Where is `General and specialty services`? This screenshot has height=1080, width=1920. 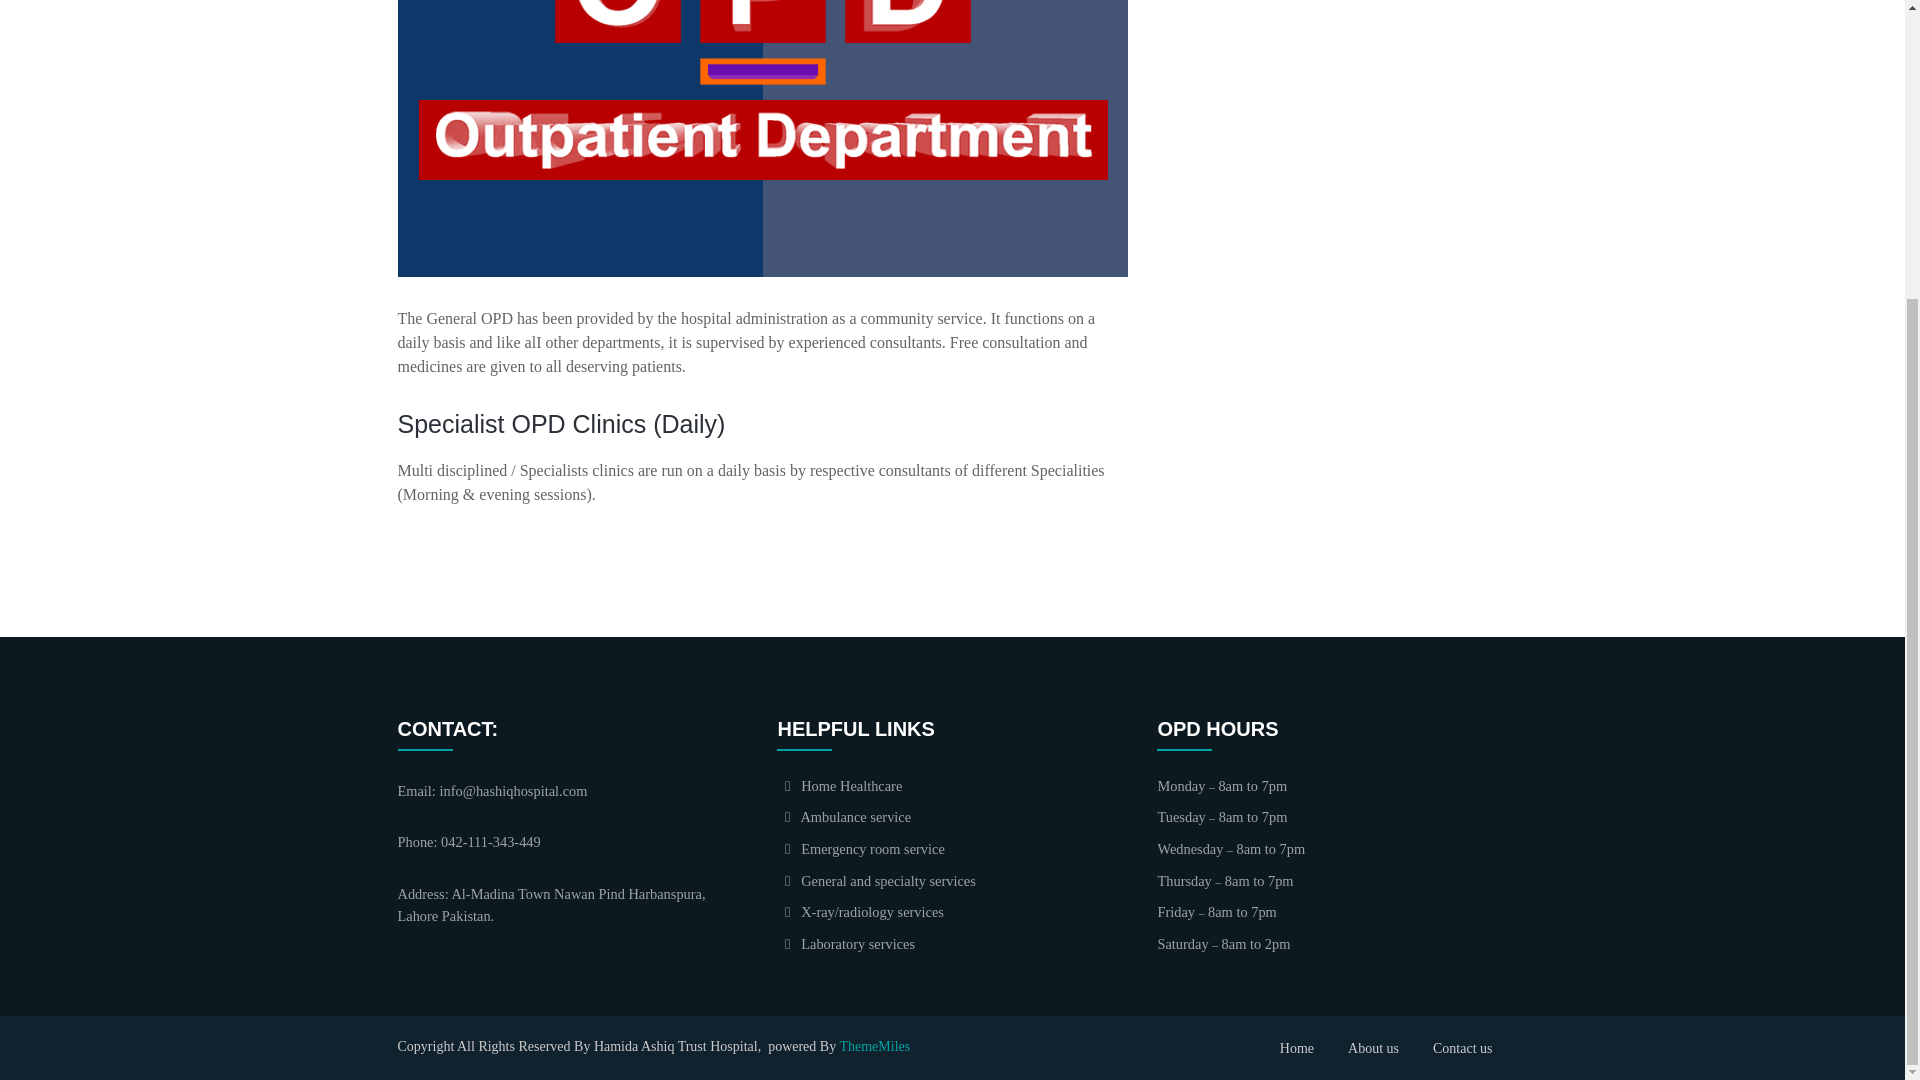 General and specialty services is located at coordinates (876, 880).